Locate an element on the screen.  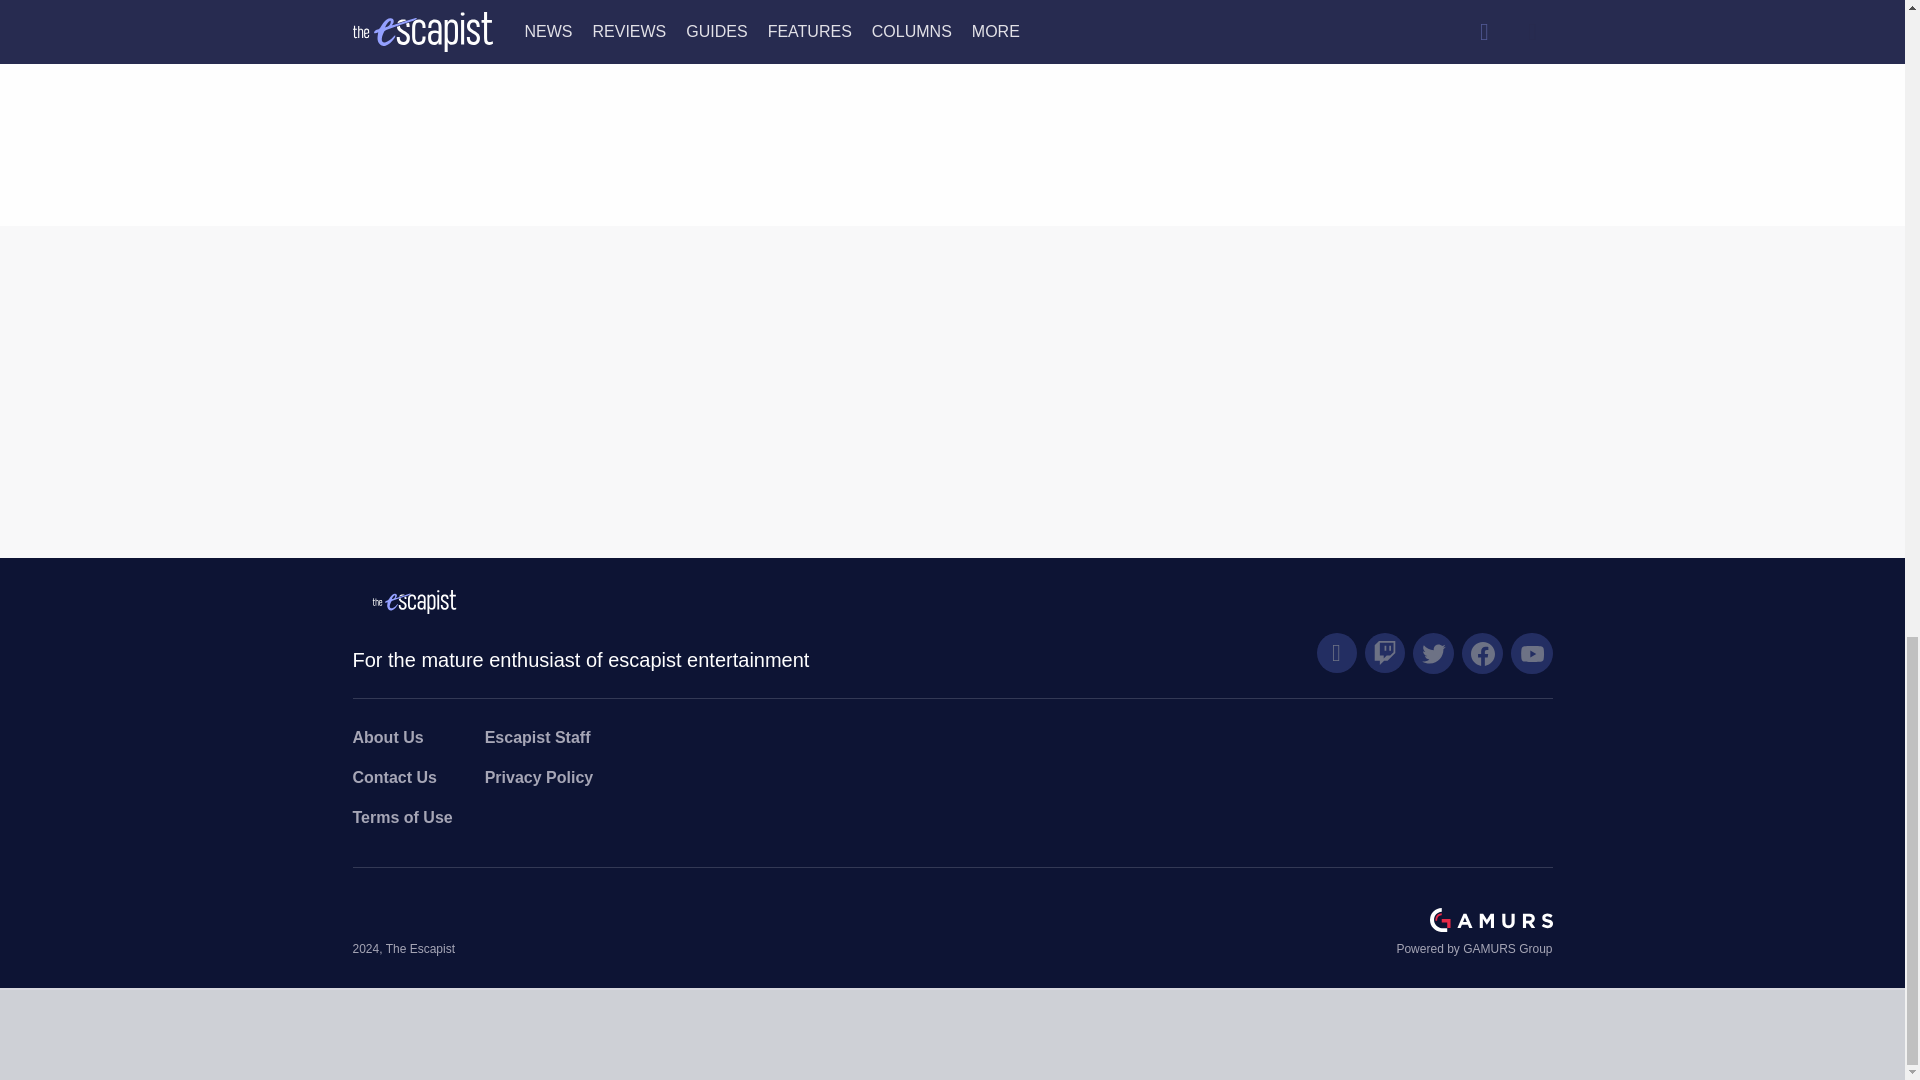
3rd party ad content is located at coordinates (1351, 72).